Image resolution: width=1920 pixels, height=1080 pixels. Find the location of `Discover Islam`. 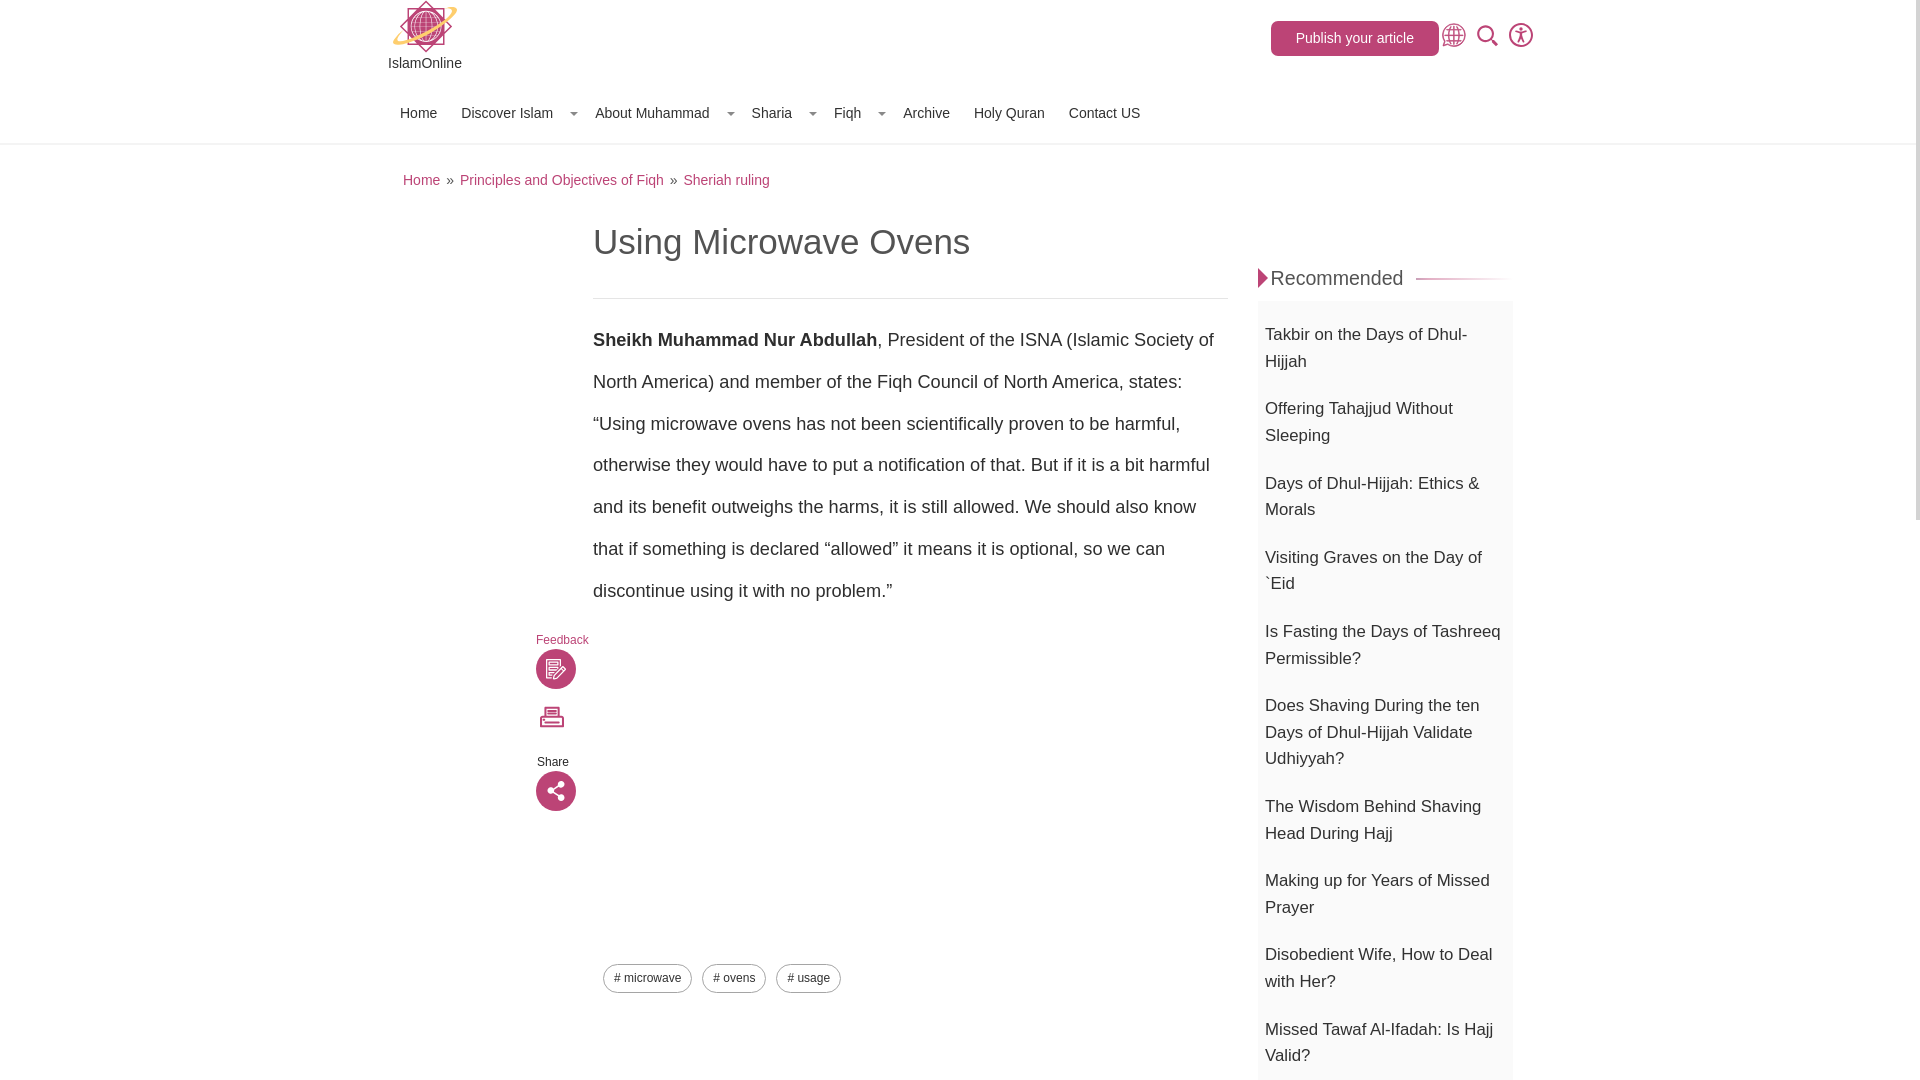

Discover Islam is located at coordinates (515, 112).